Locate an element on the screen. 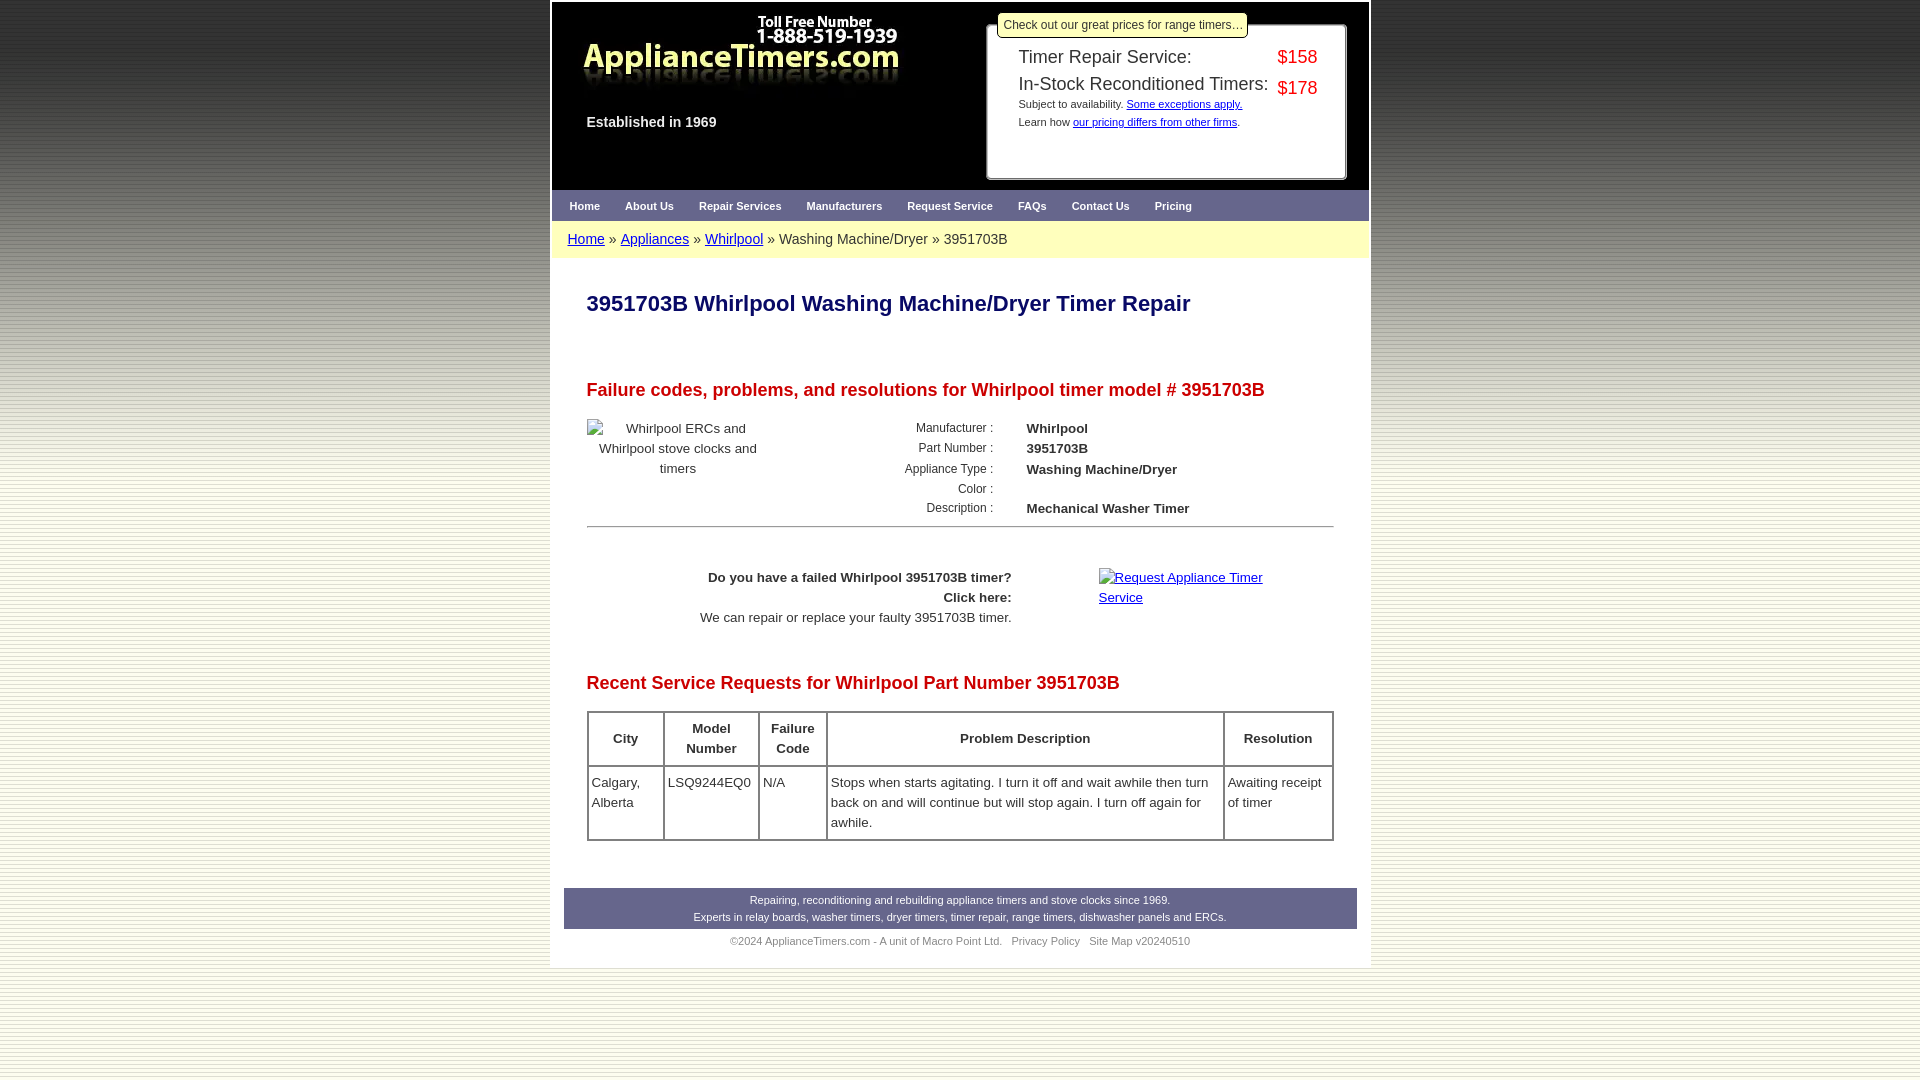  Find answers to questions commonly asked by our visitors is located at coordinates (1032, 206).